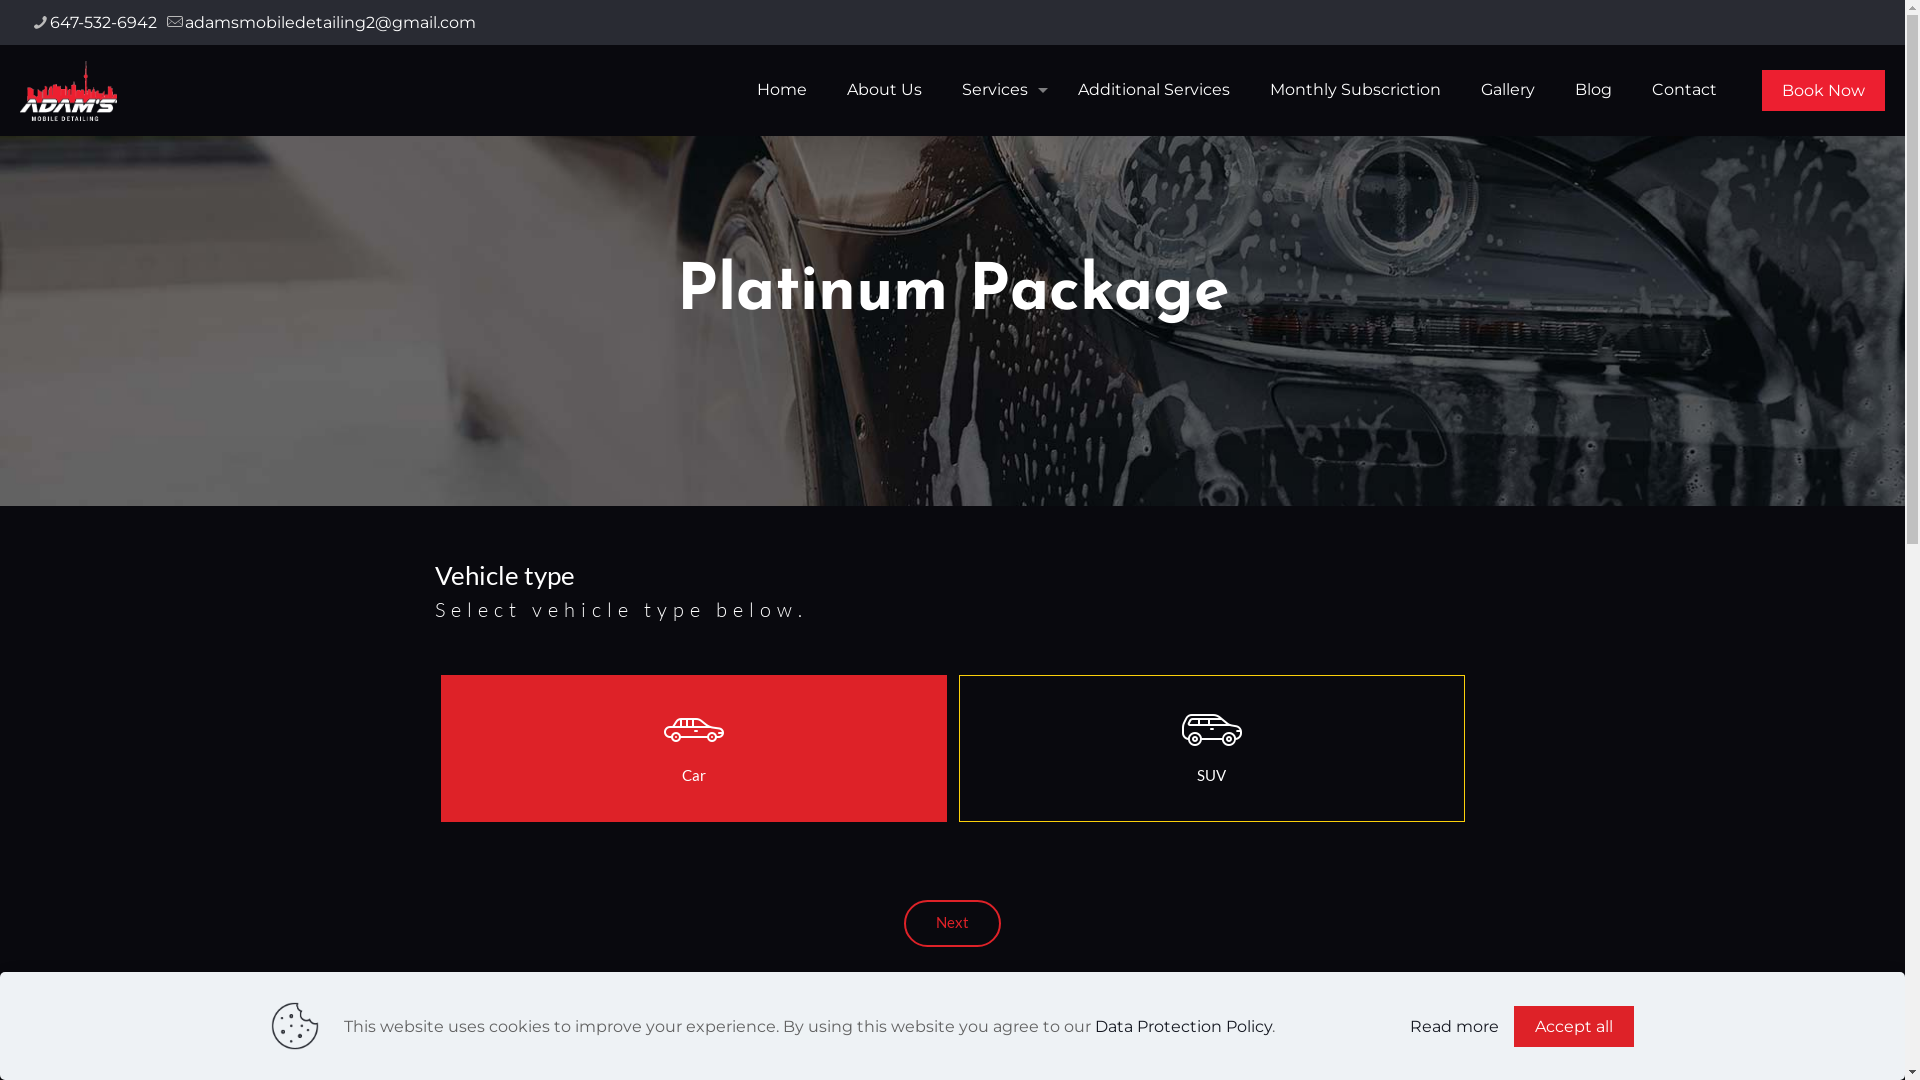  I want to click on About Us, so click(884, 90).